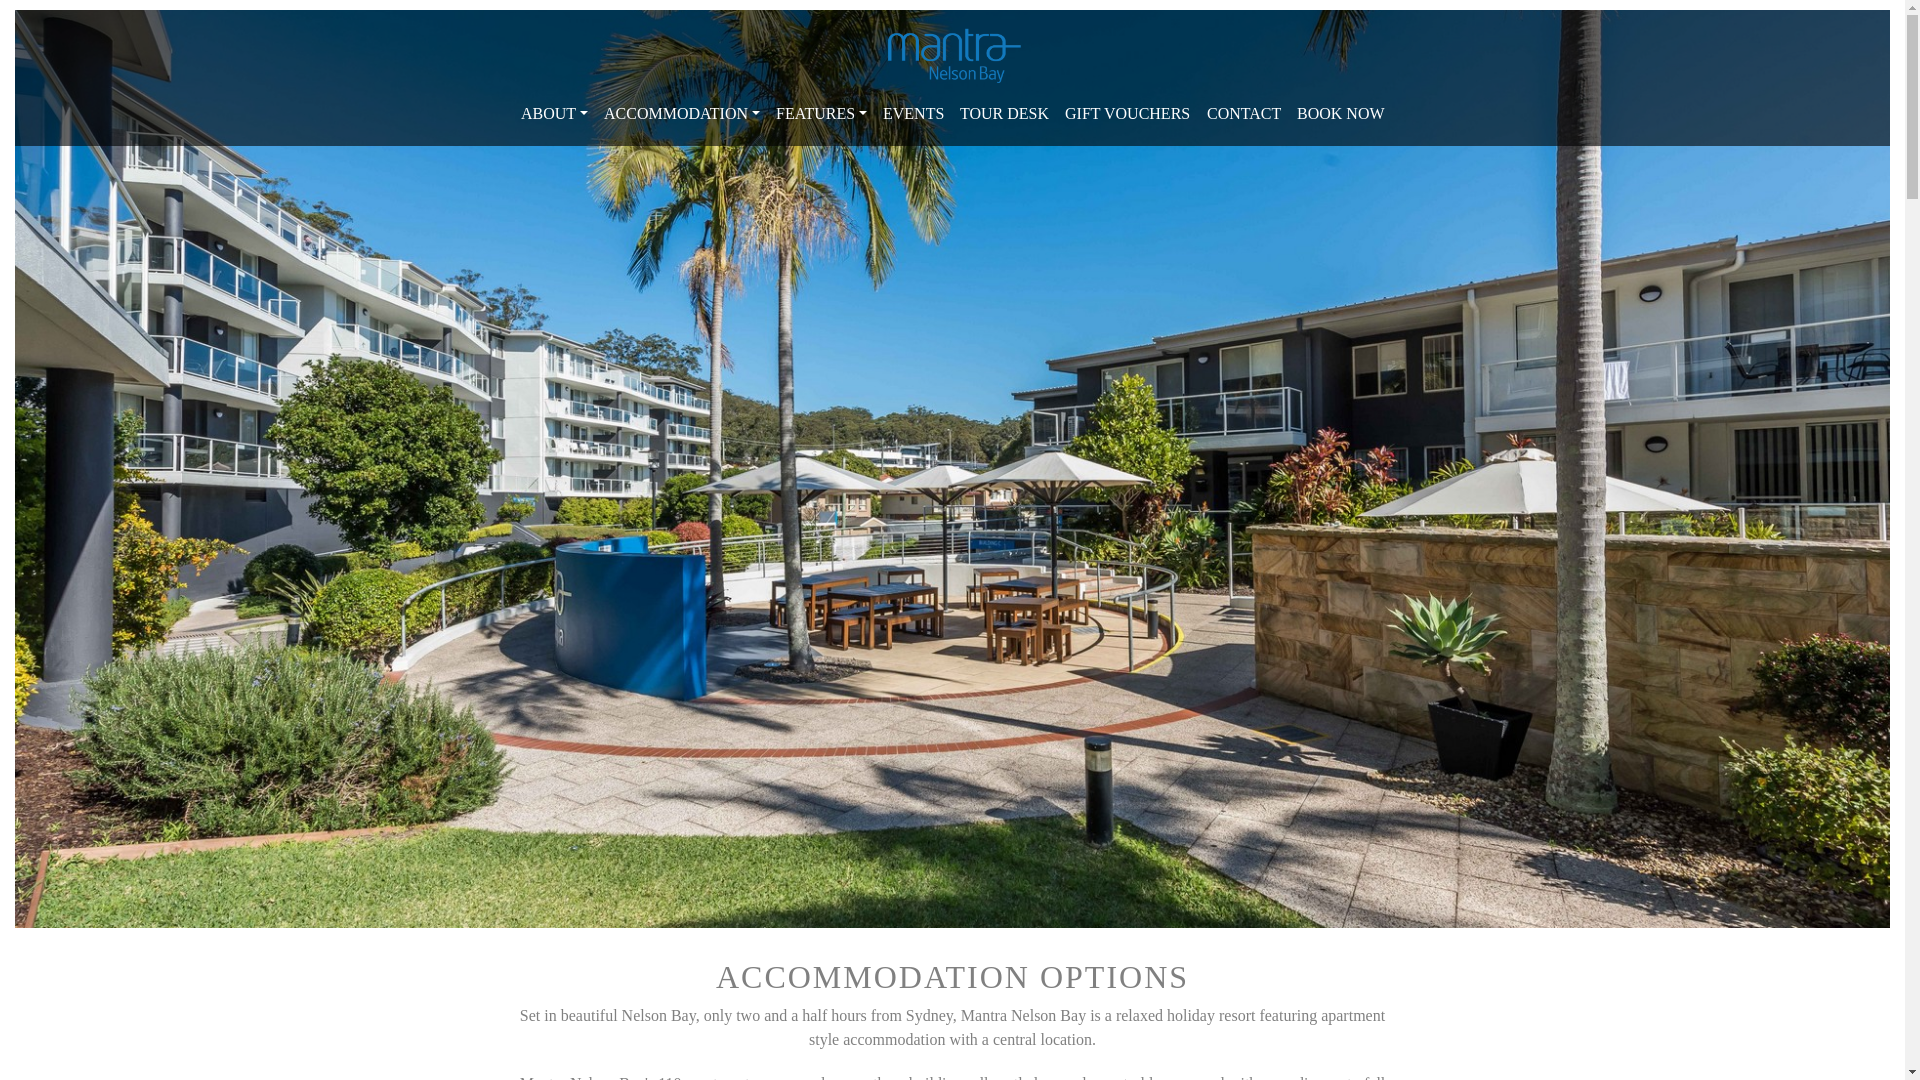  Describe the element at coordinates (682, 114) in the screenshot. I see `ACCOMMODATION` at that location.